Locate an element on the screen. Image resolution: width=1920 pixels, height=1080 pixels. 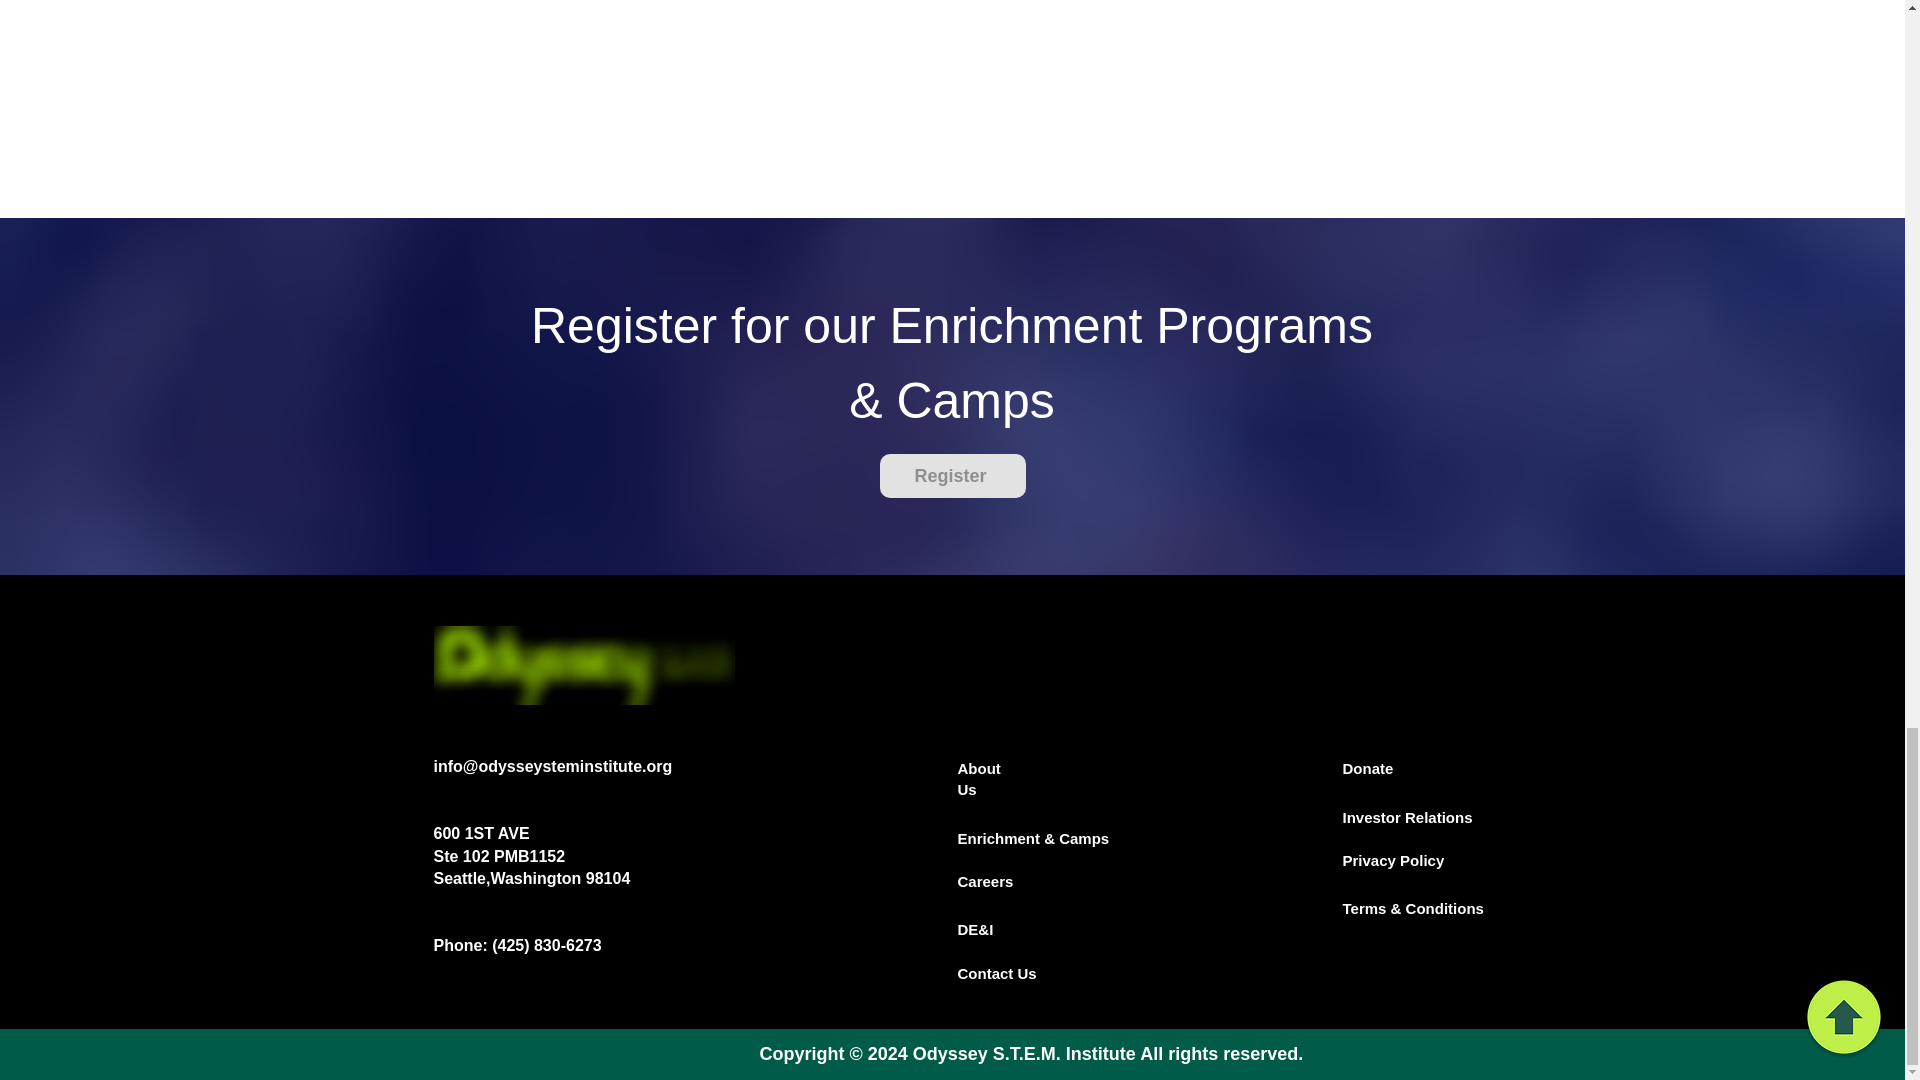
Investor Relations is located at coordinates (1407, 817).